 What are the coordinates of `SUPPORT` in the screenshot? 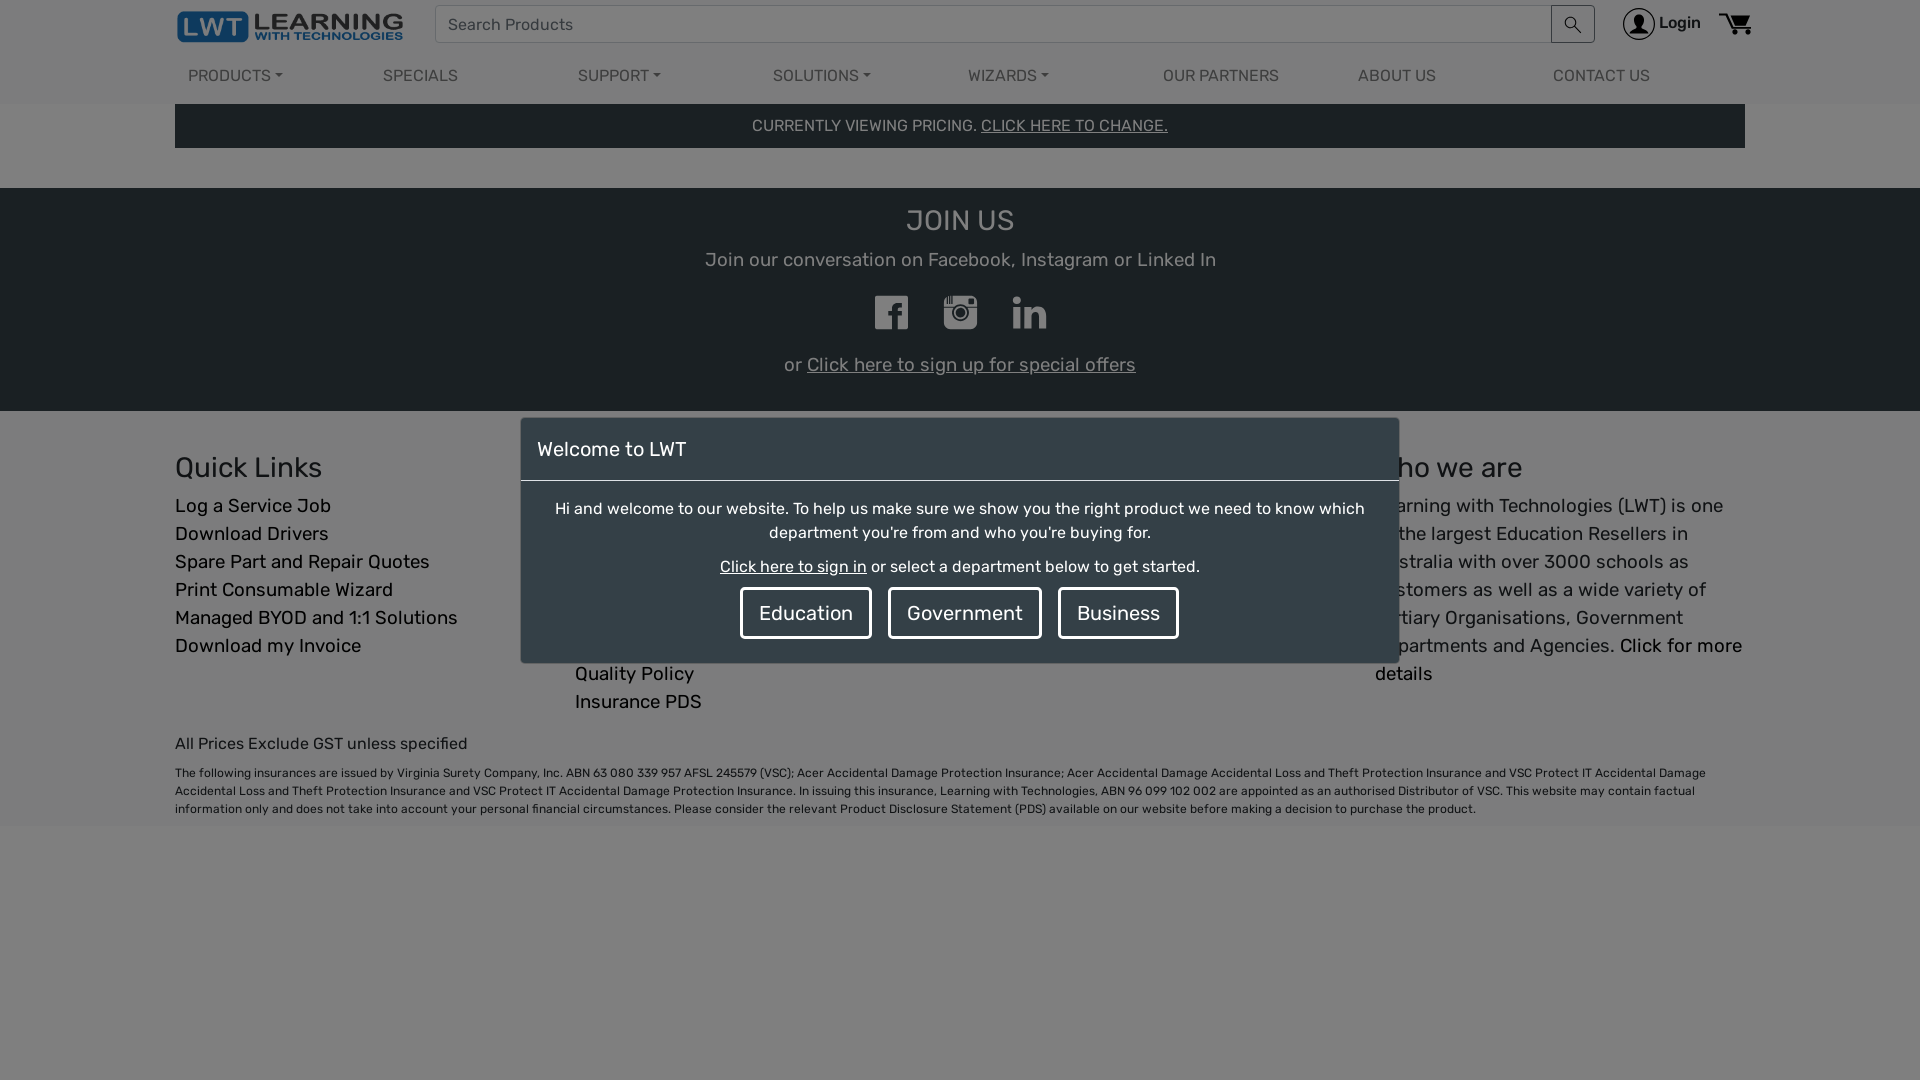 It's located at (660, 76).